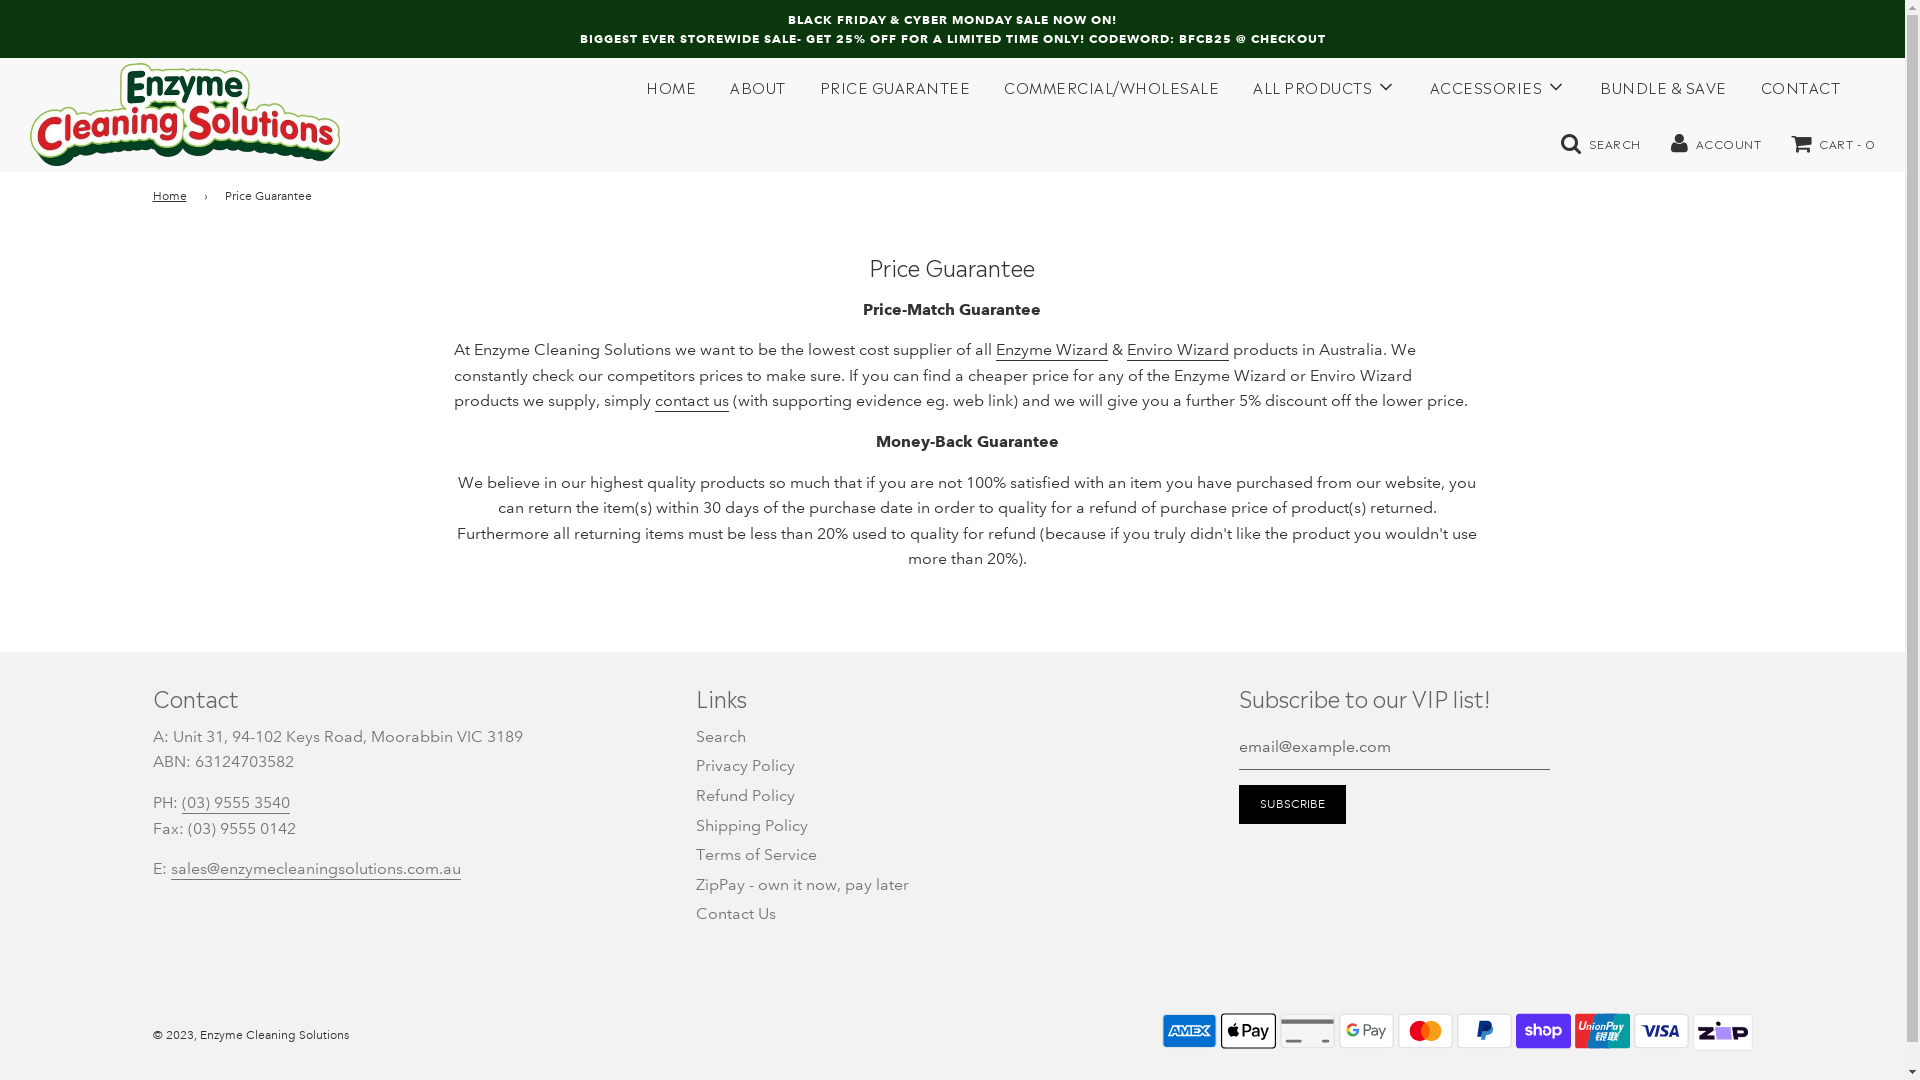 The width and height of the screenshot is (1920, 1080). I want to click on ALL PRODUCTS, so click(1324, 87).